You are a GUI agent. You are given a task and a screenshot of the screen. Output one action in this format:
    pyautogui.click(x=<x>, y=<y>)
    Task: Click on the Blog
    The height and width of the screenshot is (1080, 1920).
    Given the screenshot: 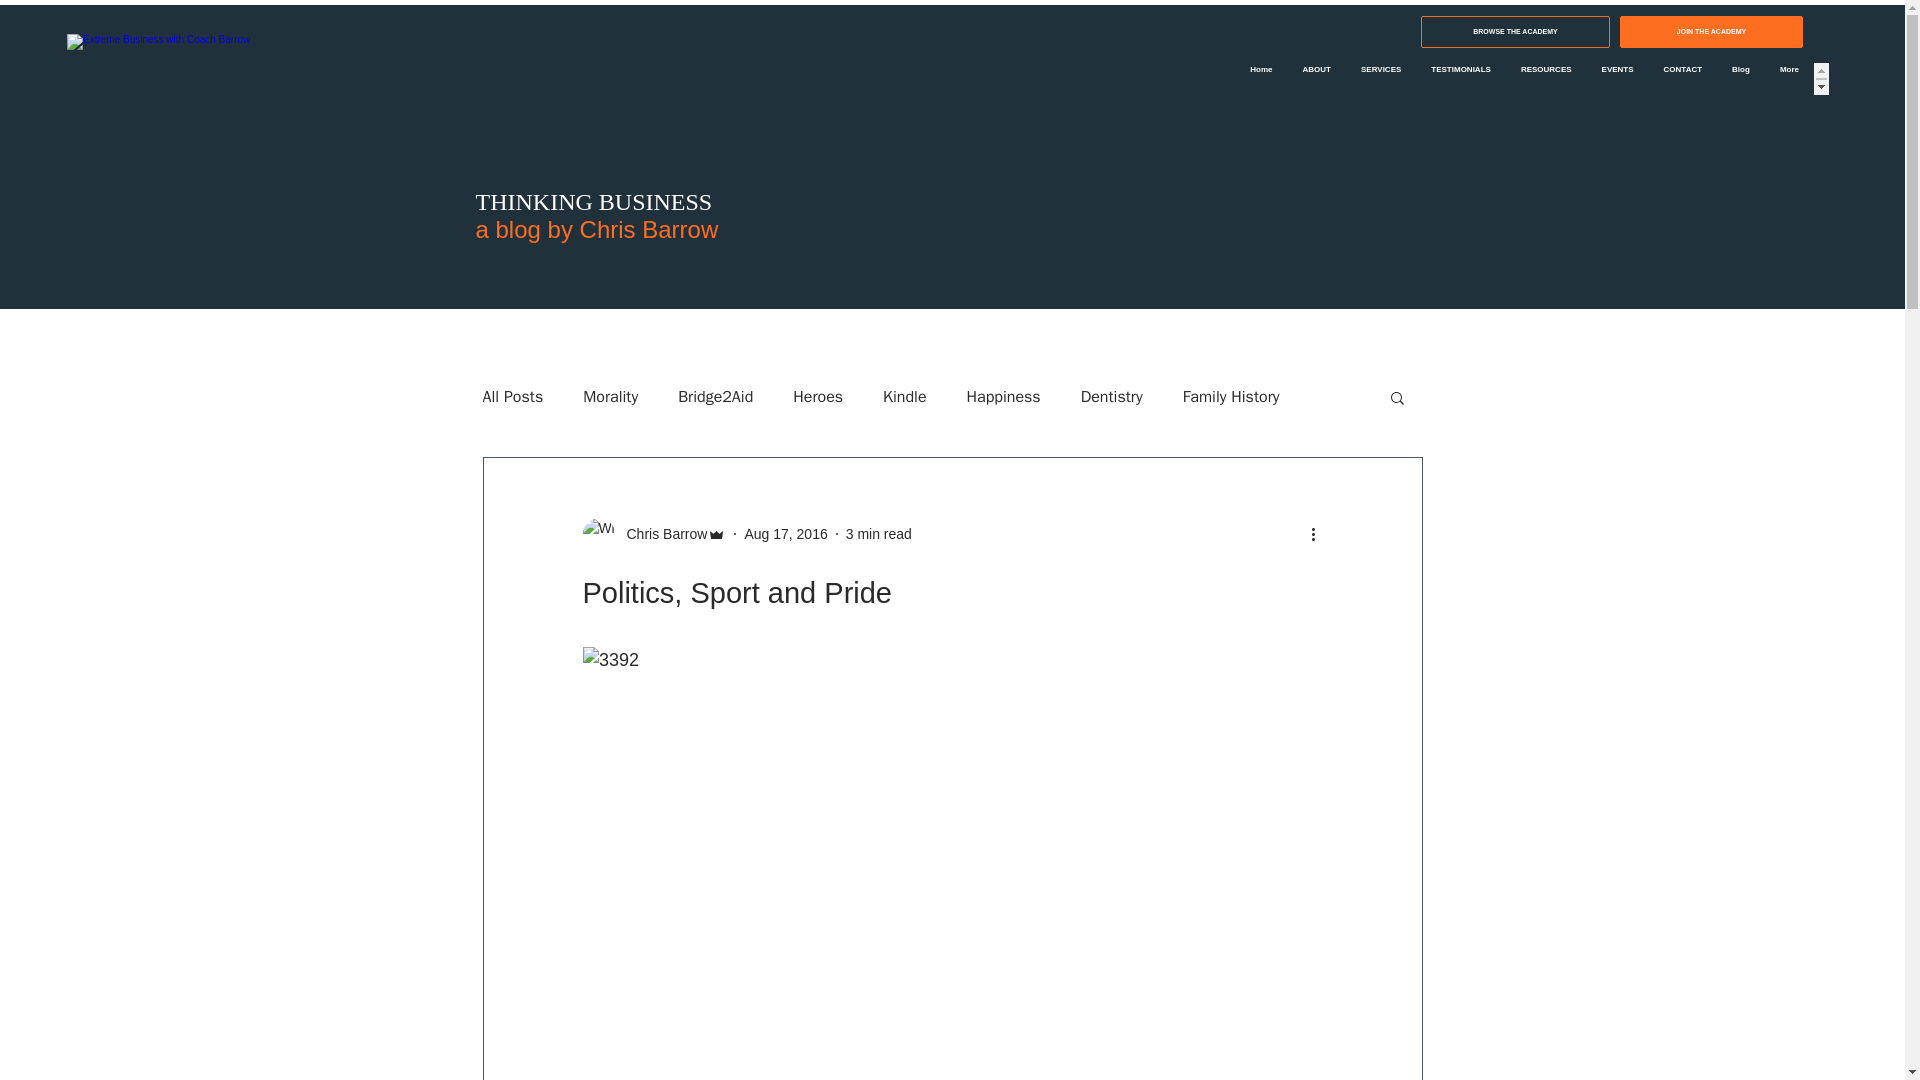 What is the action you would take?
    pyautogui.click(x=1740, y=80)
    